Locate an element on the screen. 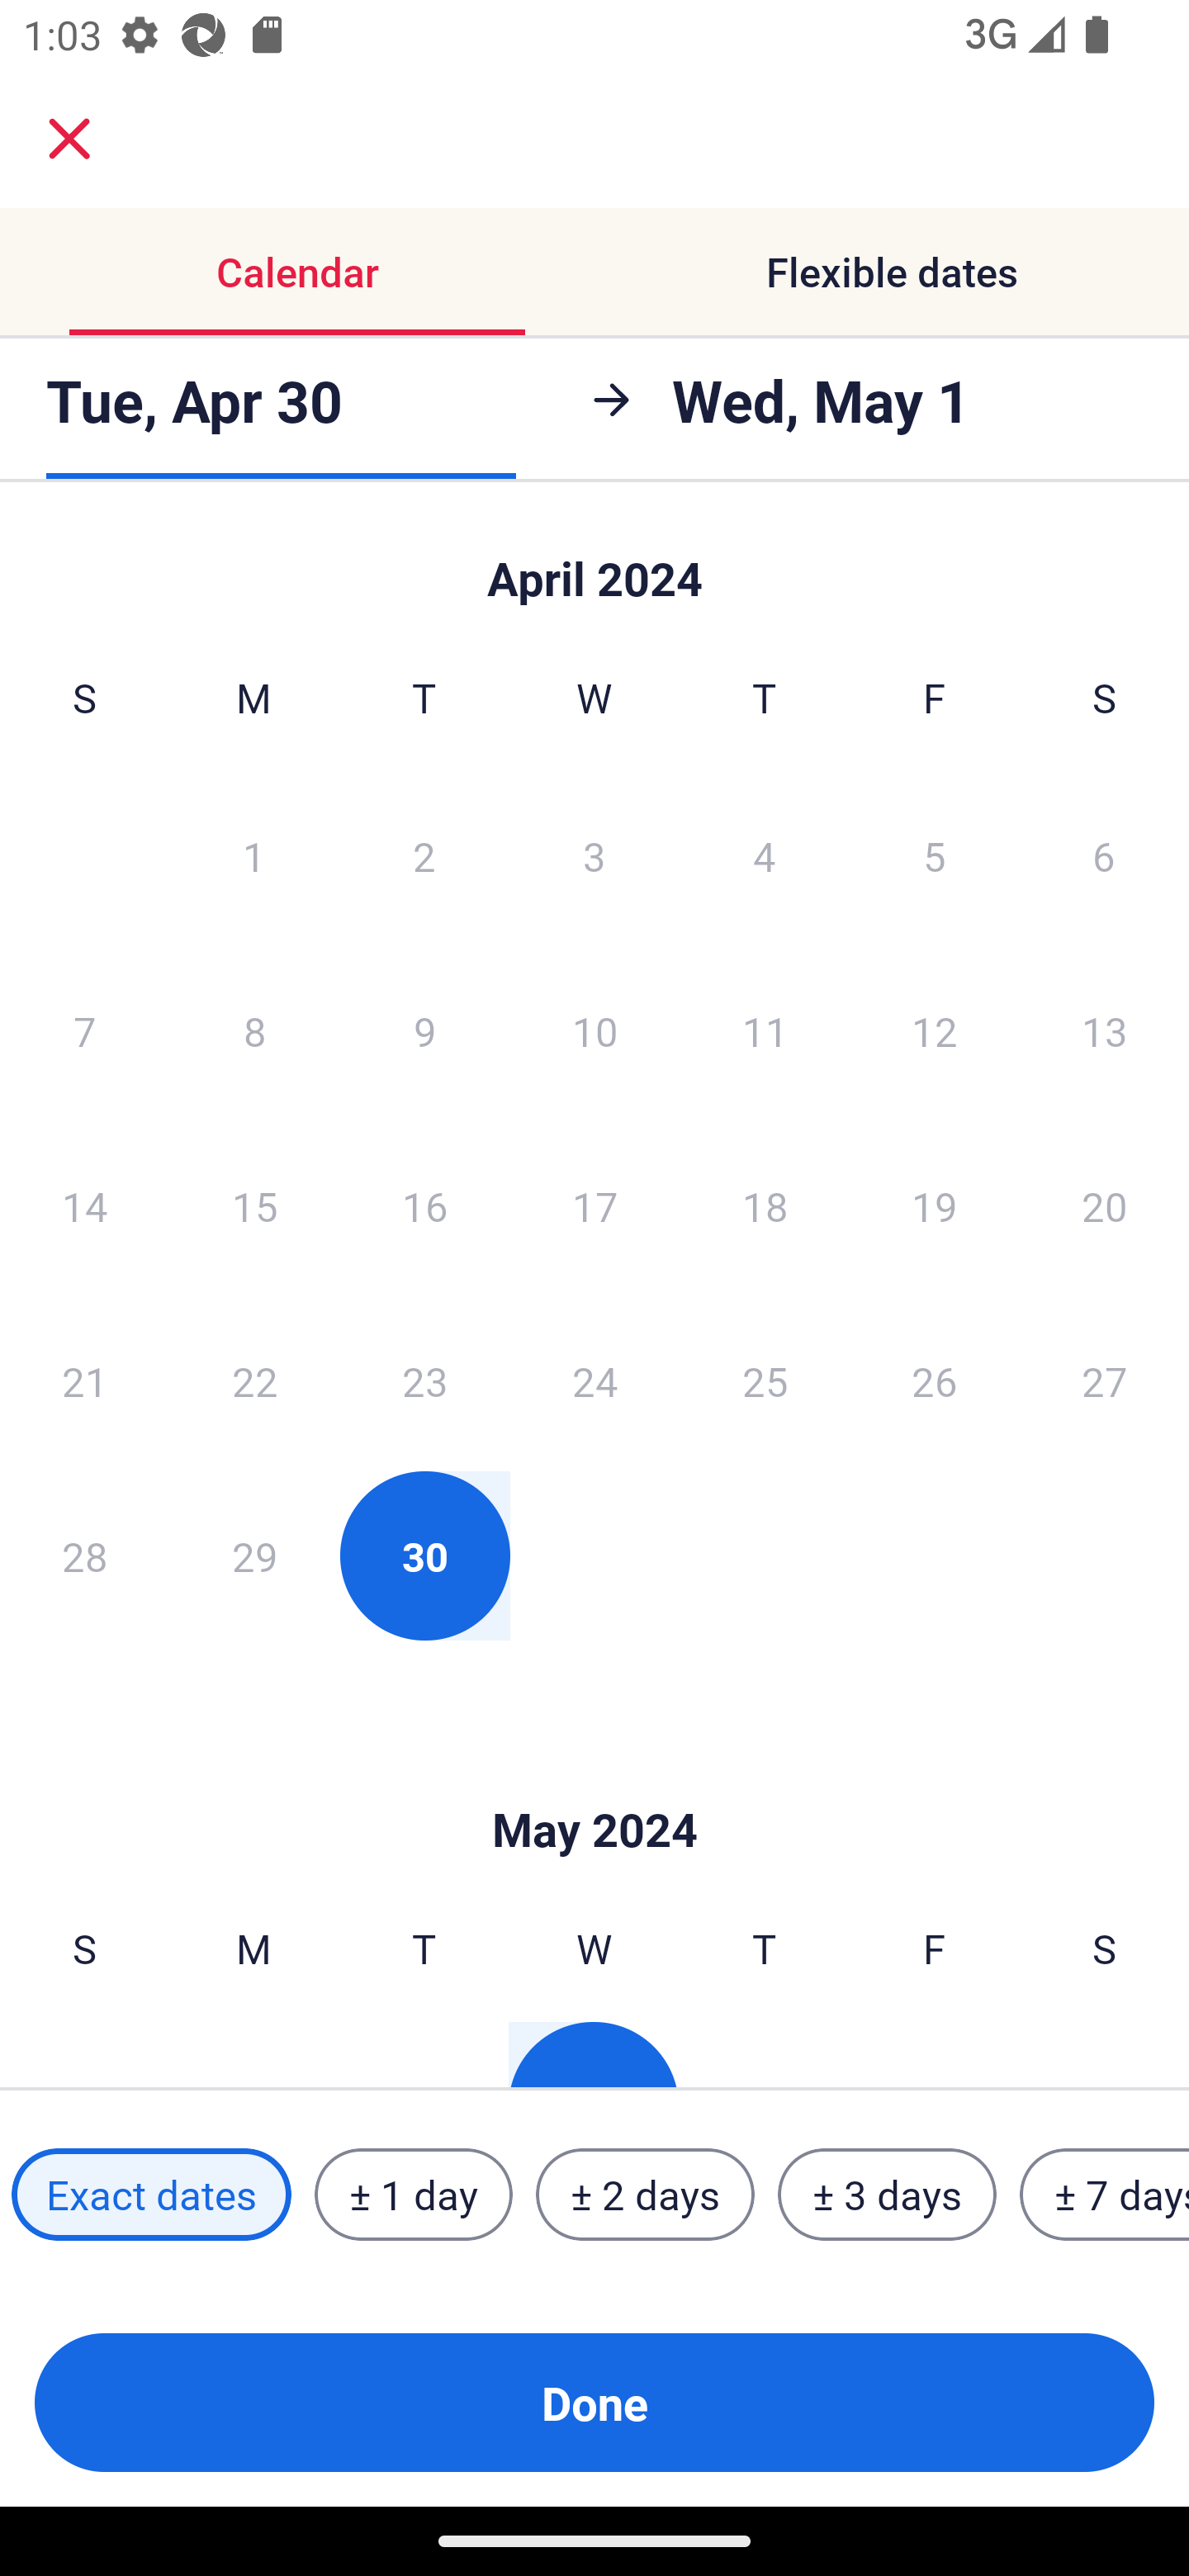 This screenshot has width=1189, height=2576. 28 Sunday, April 28, 2024 is located at coordinates (84, 1556).